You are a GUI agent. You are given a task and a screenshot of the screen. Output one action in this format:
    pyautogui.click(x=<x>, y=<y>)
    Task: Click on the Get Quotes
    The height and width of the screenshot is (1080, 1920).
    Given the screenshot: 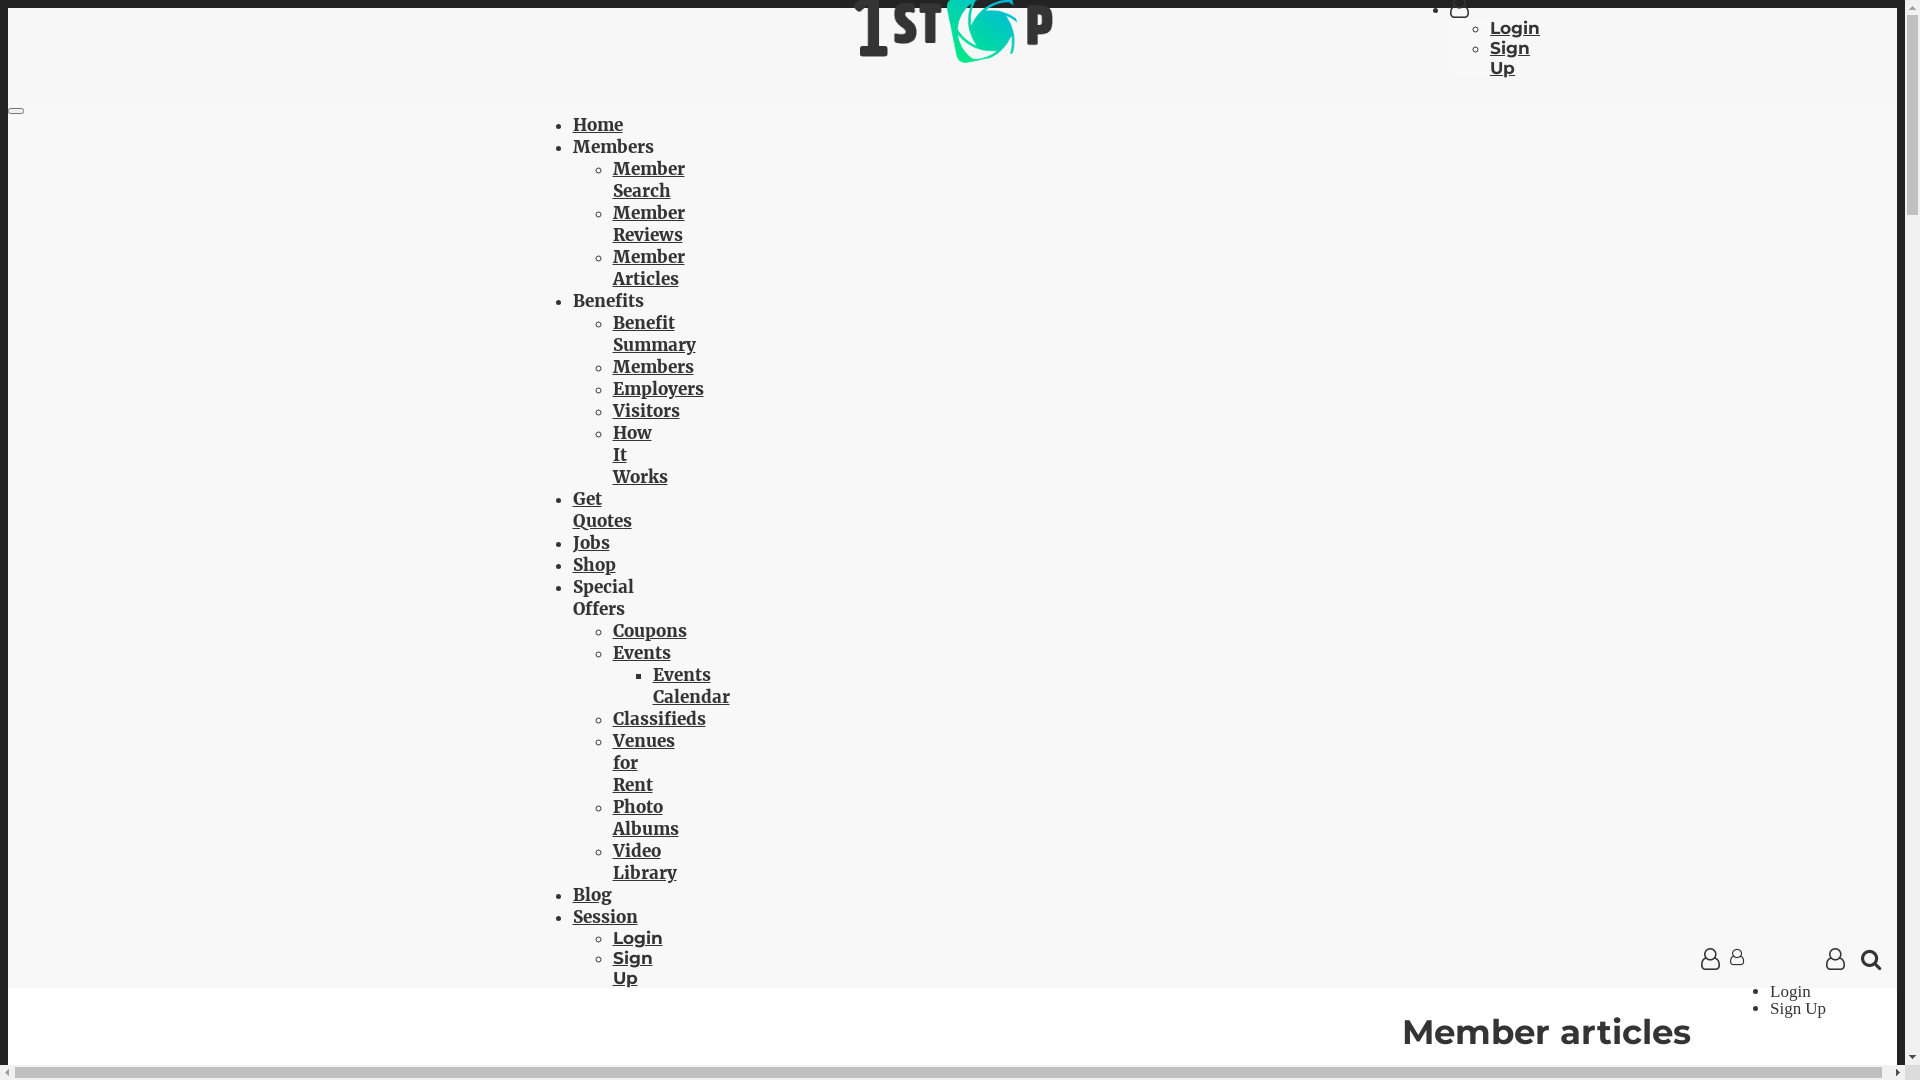 What is the action you would take?
    pyautogui.click(x=602, y=510)
    